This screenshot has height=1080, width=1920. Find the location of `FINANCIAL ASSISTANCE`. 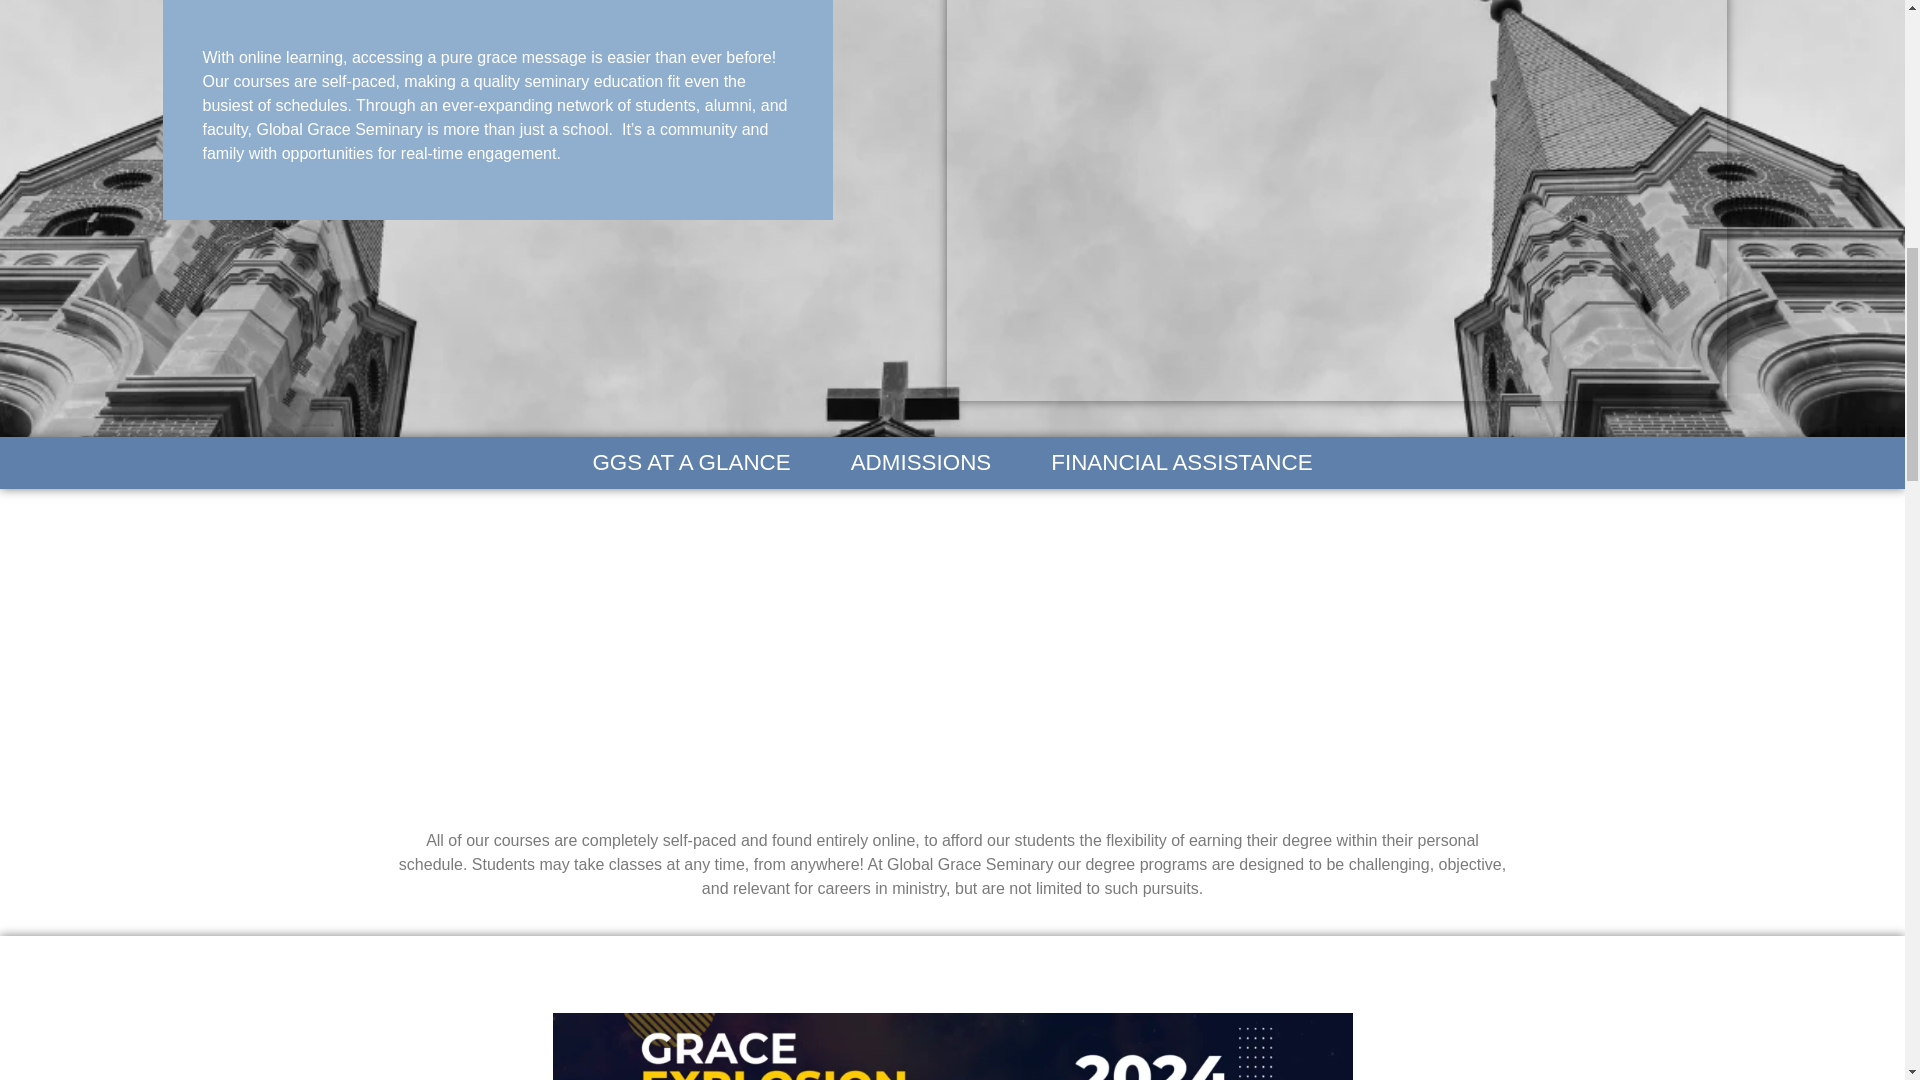

FINANCIAL ASSISTANCE is located at coordinates (1182, 463).